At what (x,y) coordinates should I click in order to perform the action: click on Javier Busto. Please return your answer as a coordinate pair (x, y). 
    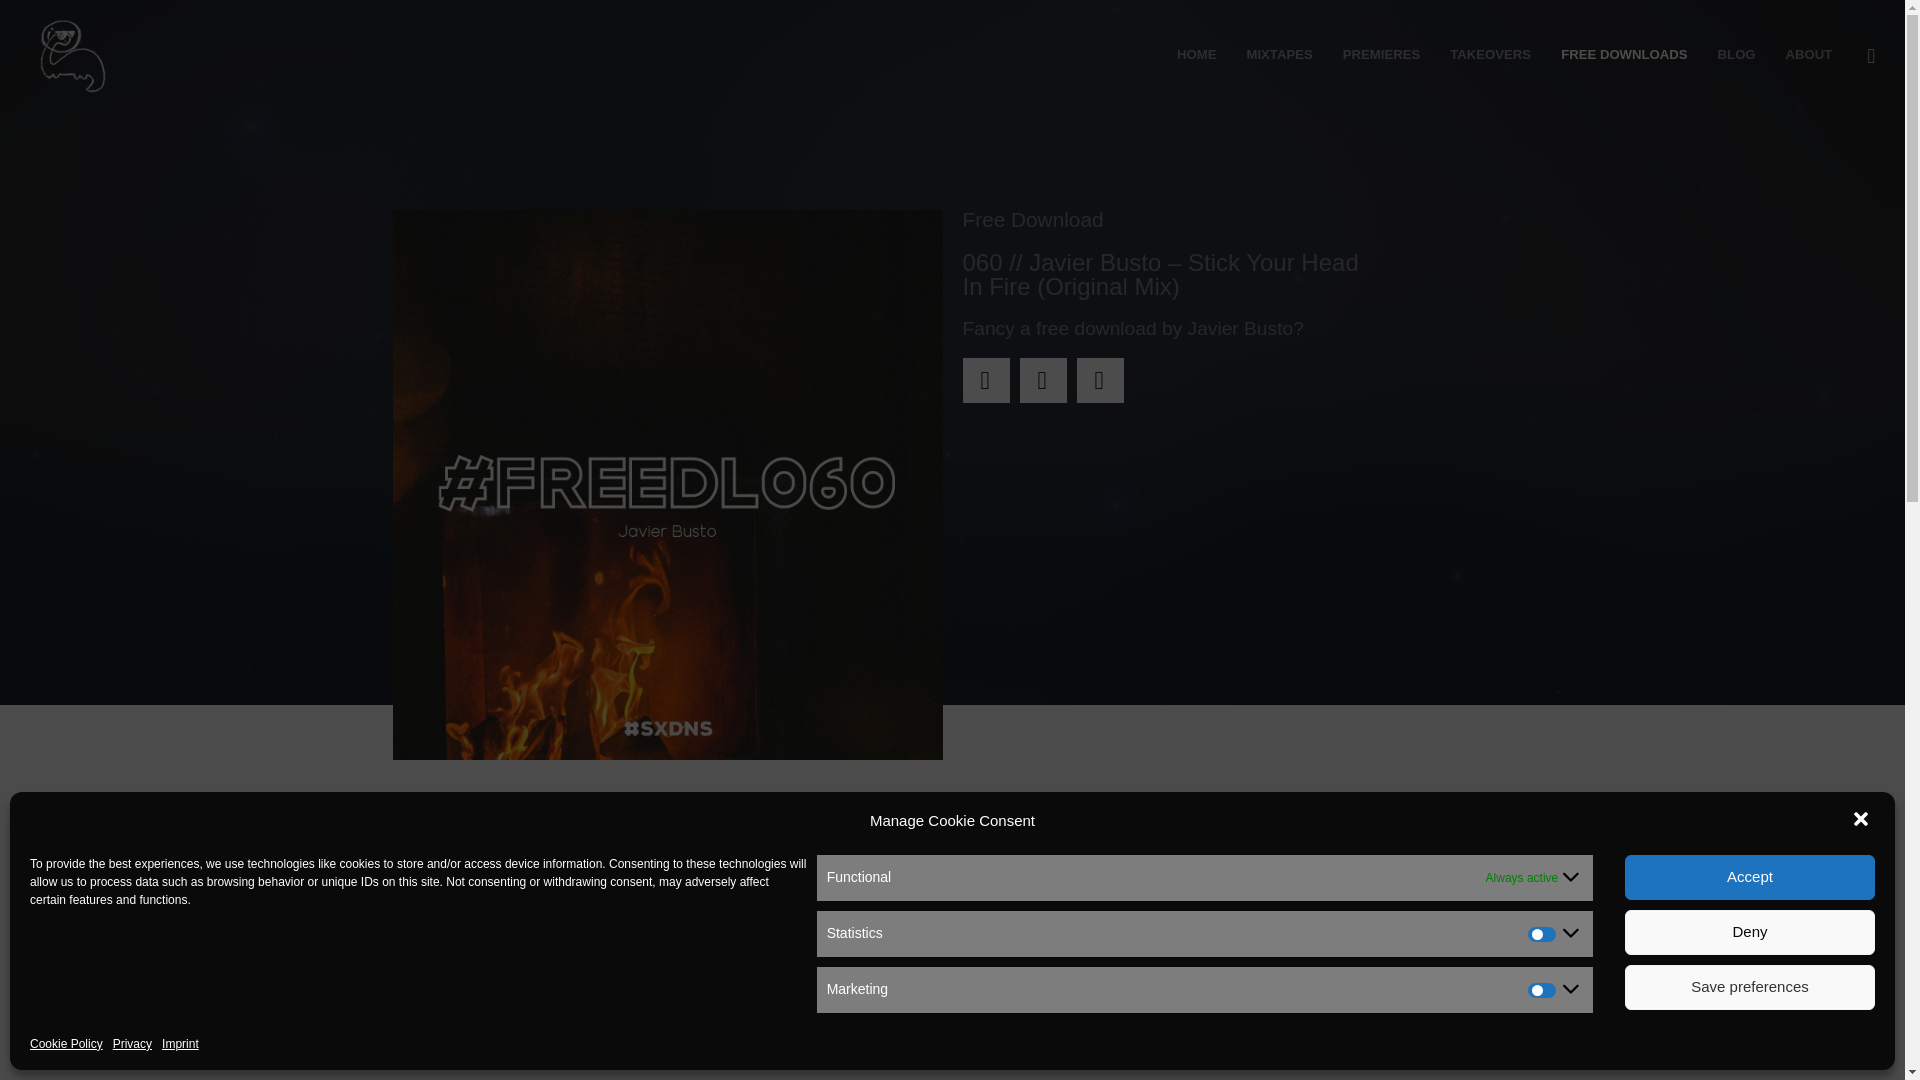
    Looking at the image, I should click on (491, 946).